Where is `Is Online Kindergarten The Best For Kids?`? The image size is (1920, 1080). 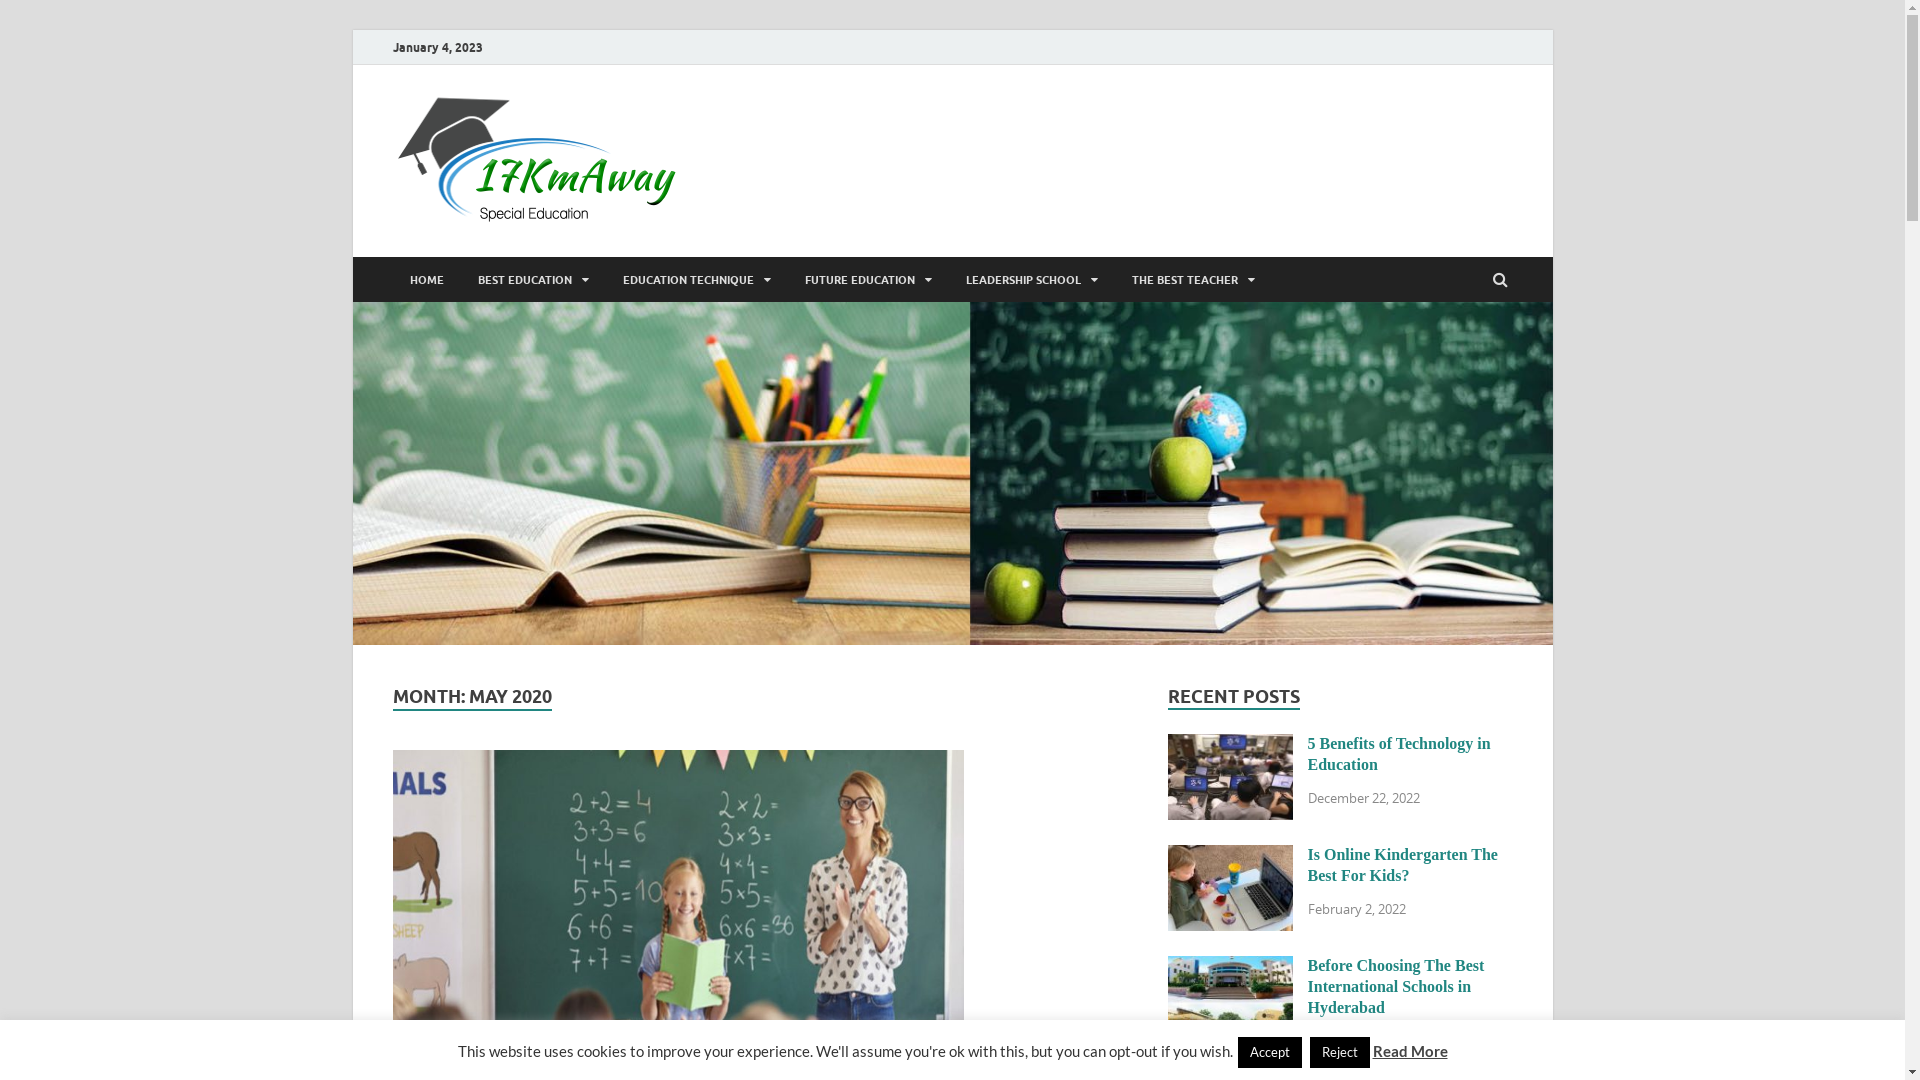
Is Online Kindergarten The Best For Kids? is located at coordinates (1403, 865).